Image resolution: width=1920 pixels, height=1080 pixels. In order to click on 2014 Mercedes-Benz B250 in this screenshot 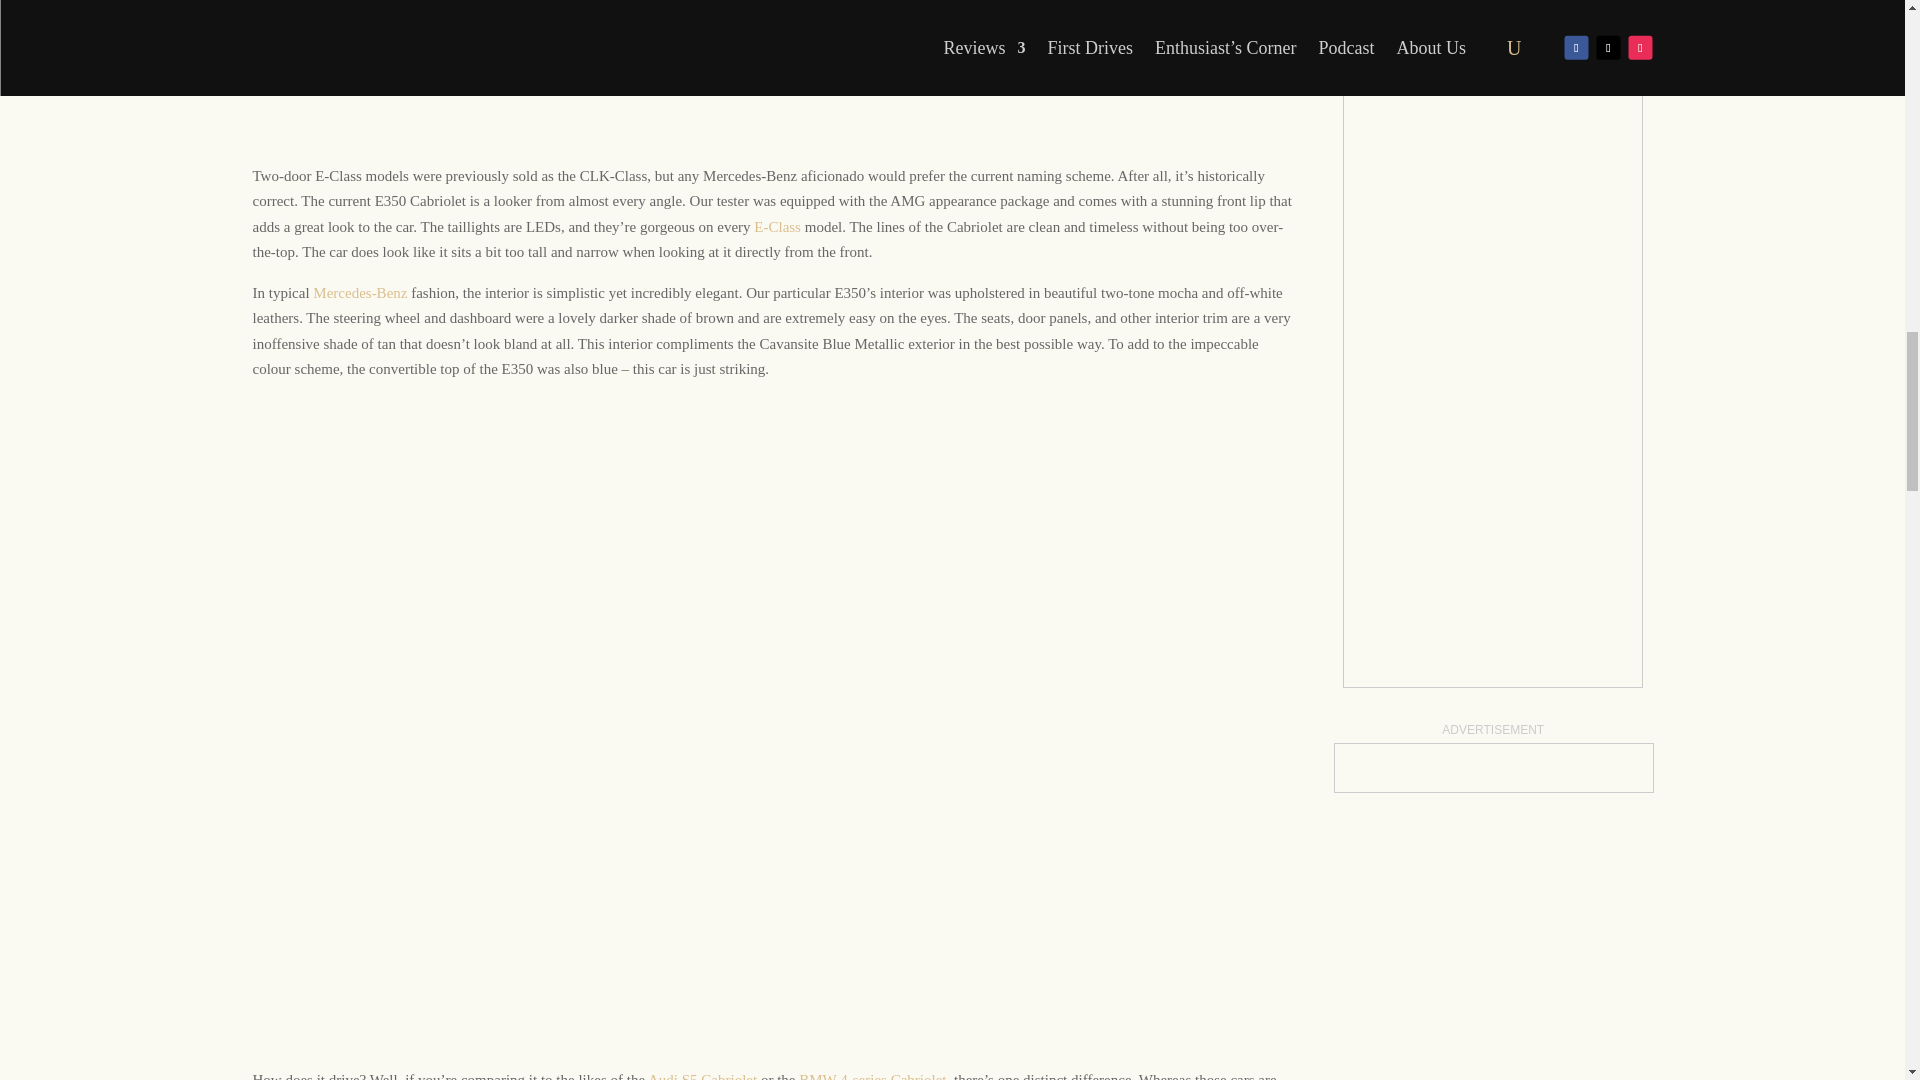, I will do `click(360, 293)`.